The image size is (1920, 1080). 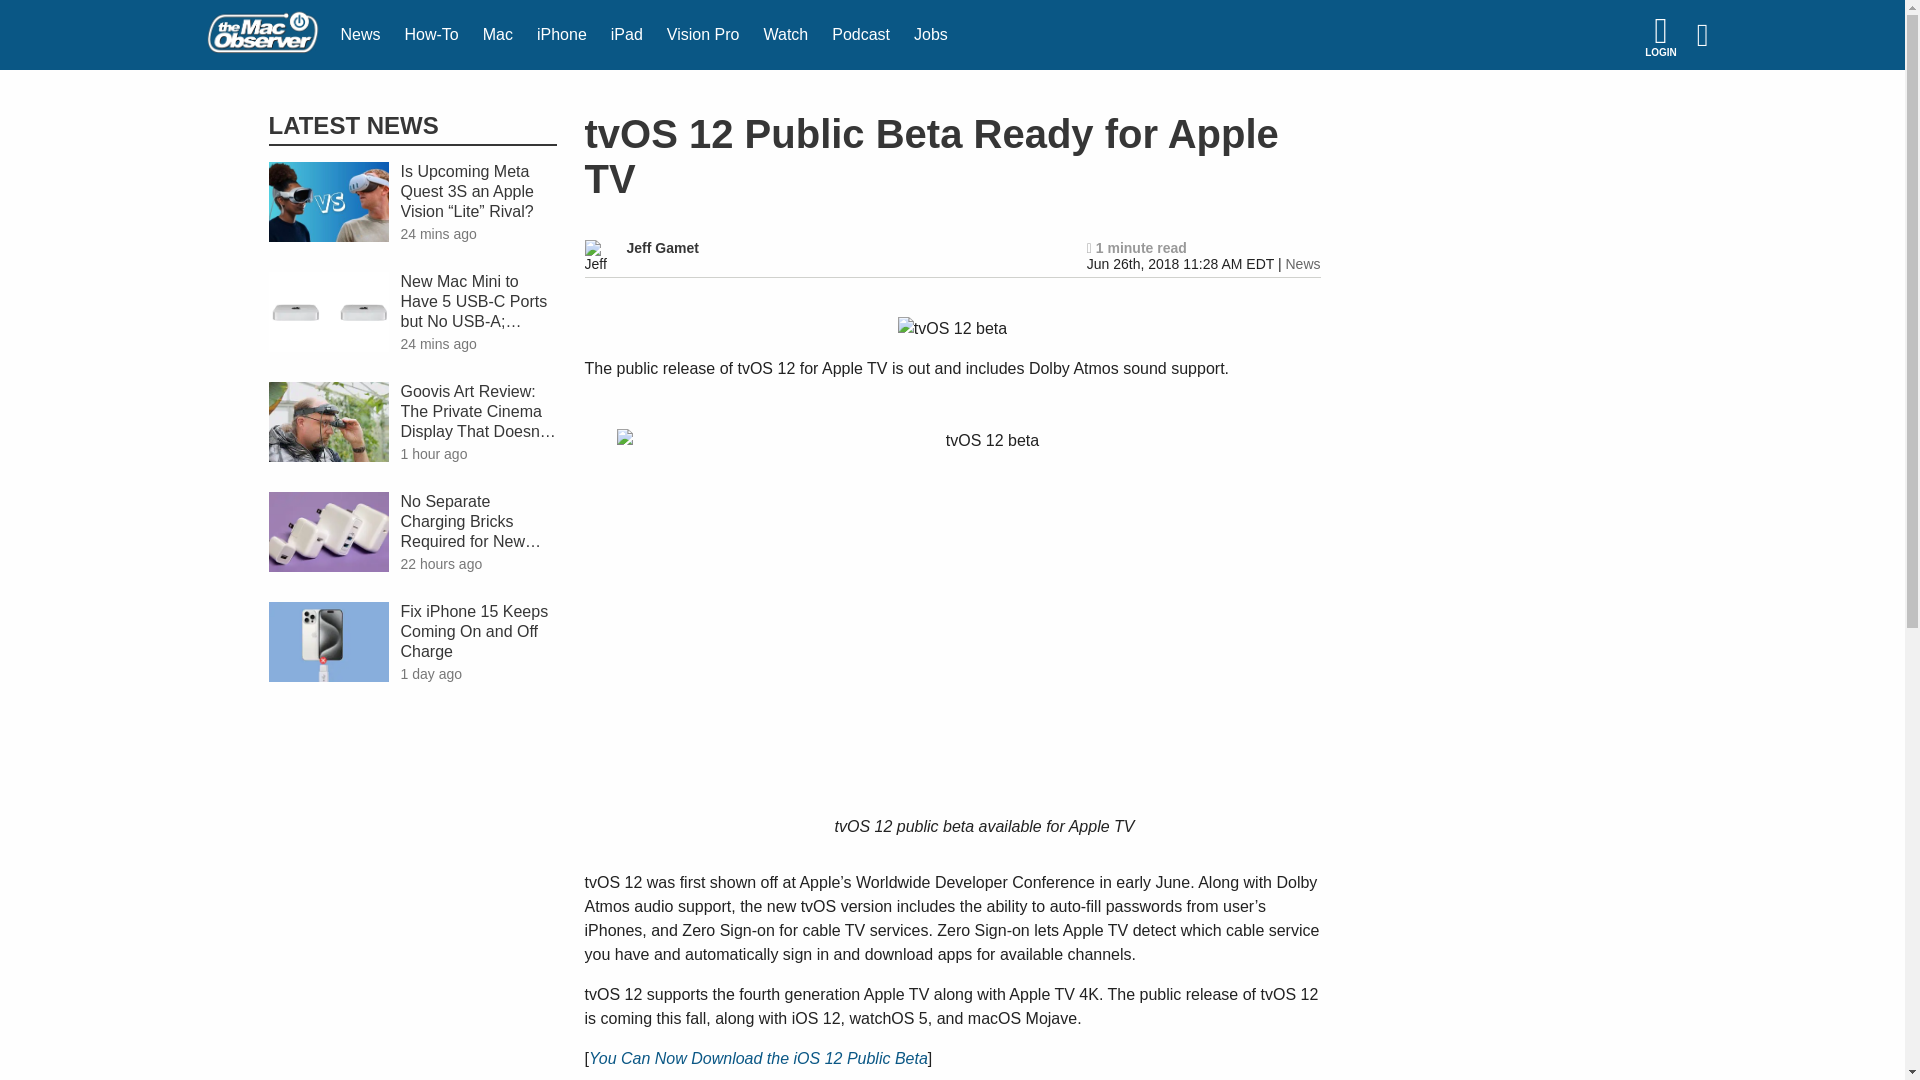 What do you see at coordinates (360, 35) in the screenshot?
I see `News` at bounding box center [360, 35].